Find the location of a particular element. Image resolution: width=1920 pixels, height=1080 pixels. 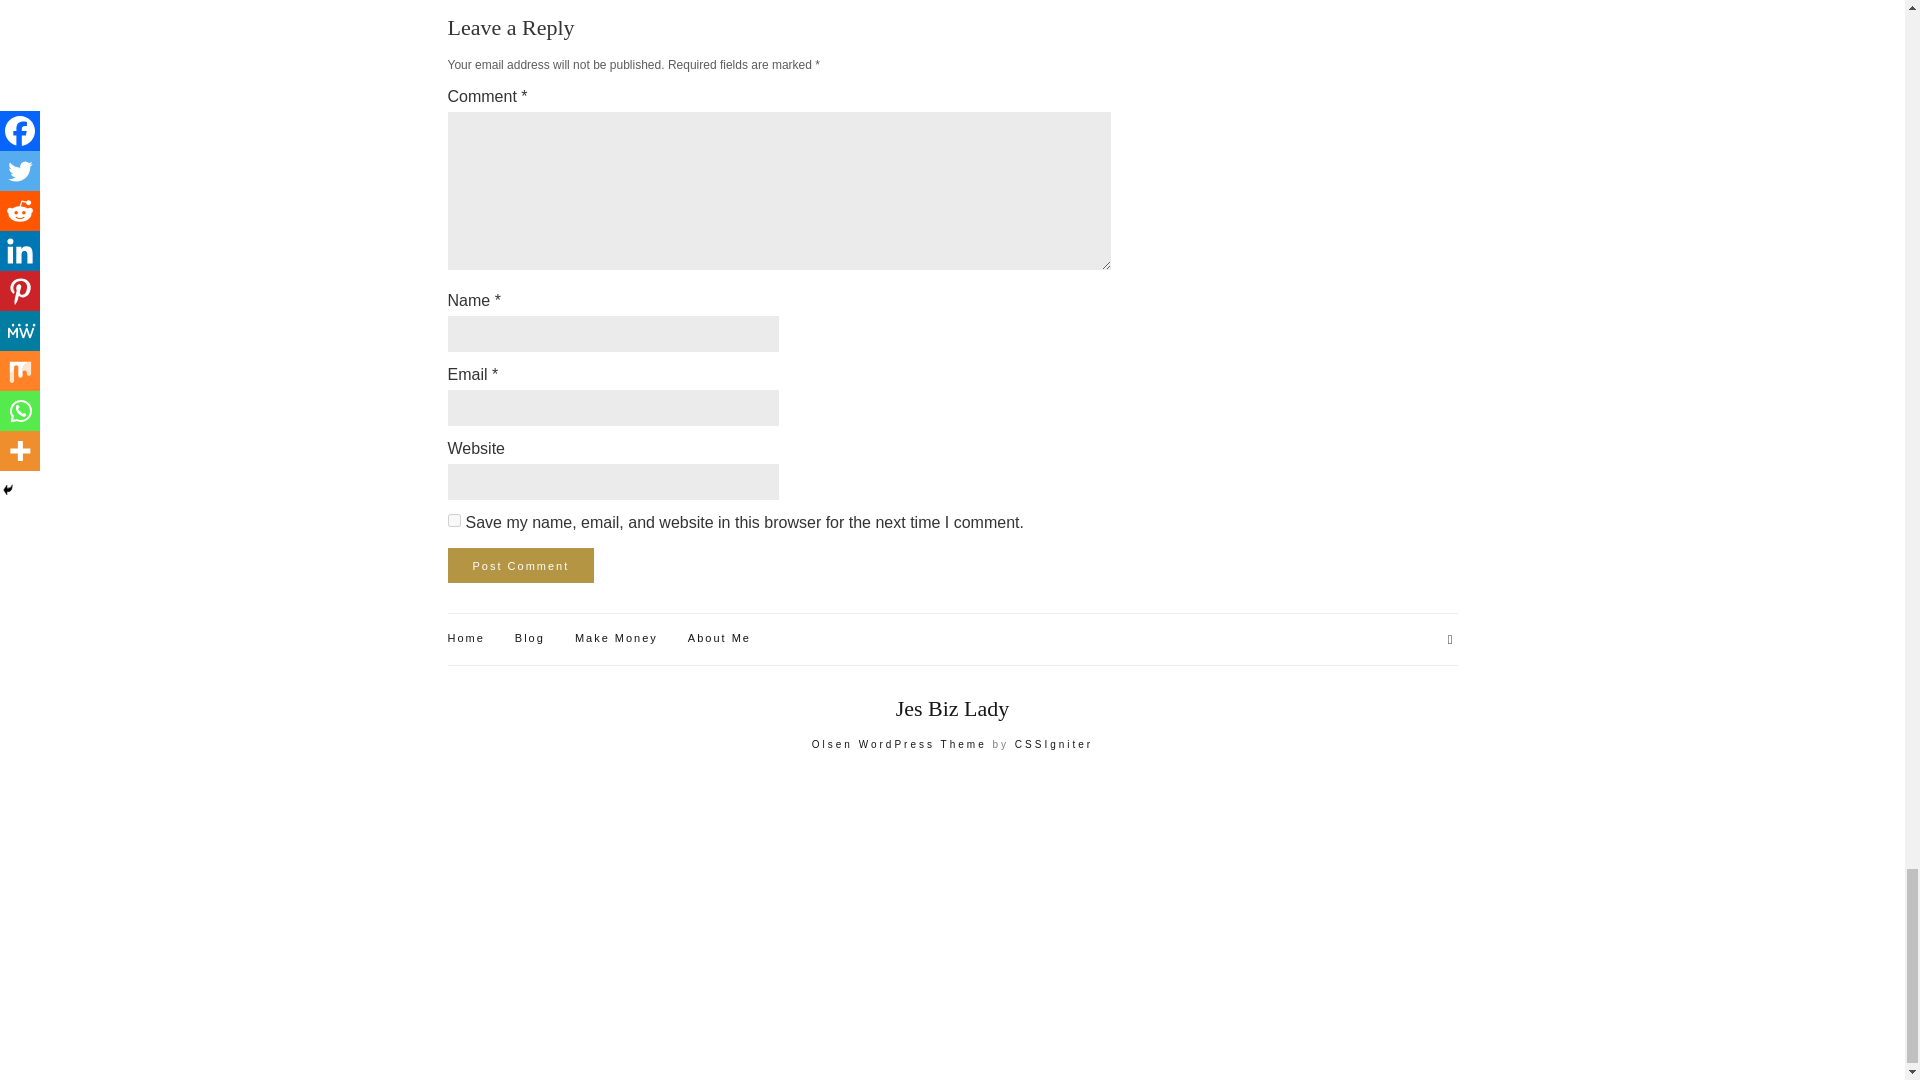

yes is located at coordinates (454, 520).